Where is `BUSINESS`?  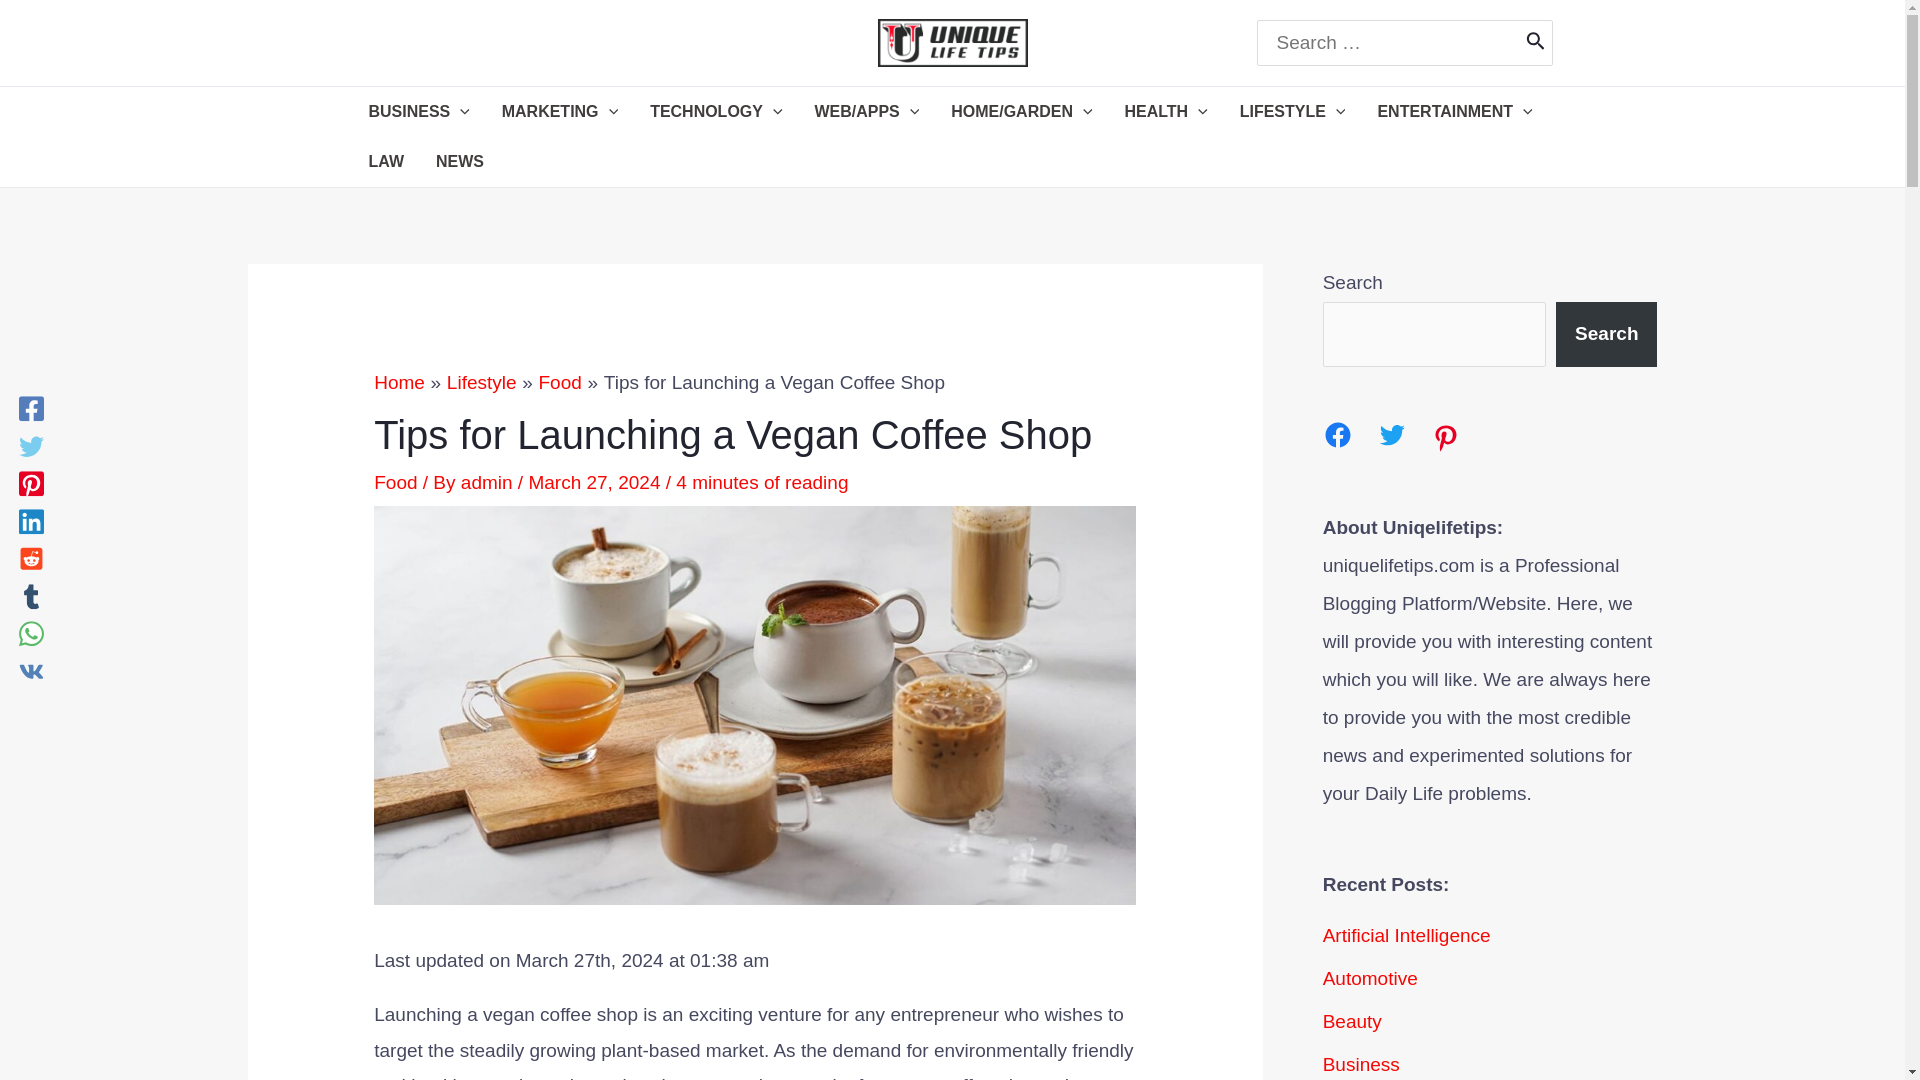 BUSINESS is located at coordinates (418, 112).